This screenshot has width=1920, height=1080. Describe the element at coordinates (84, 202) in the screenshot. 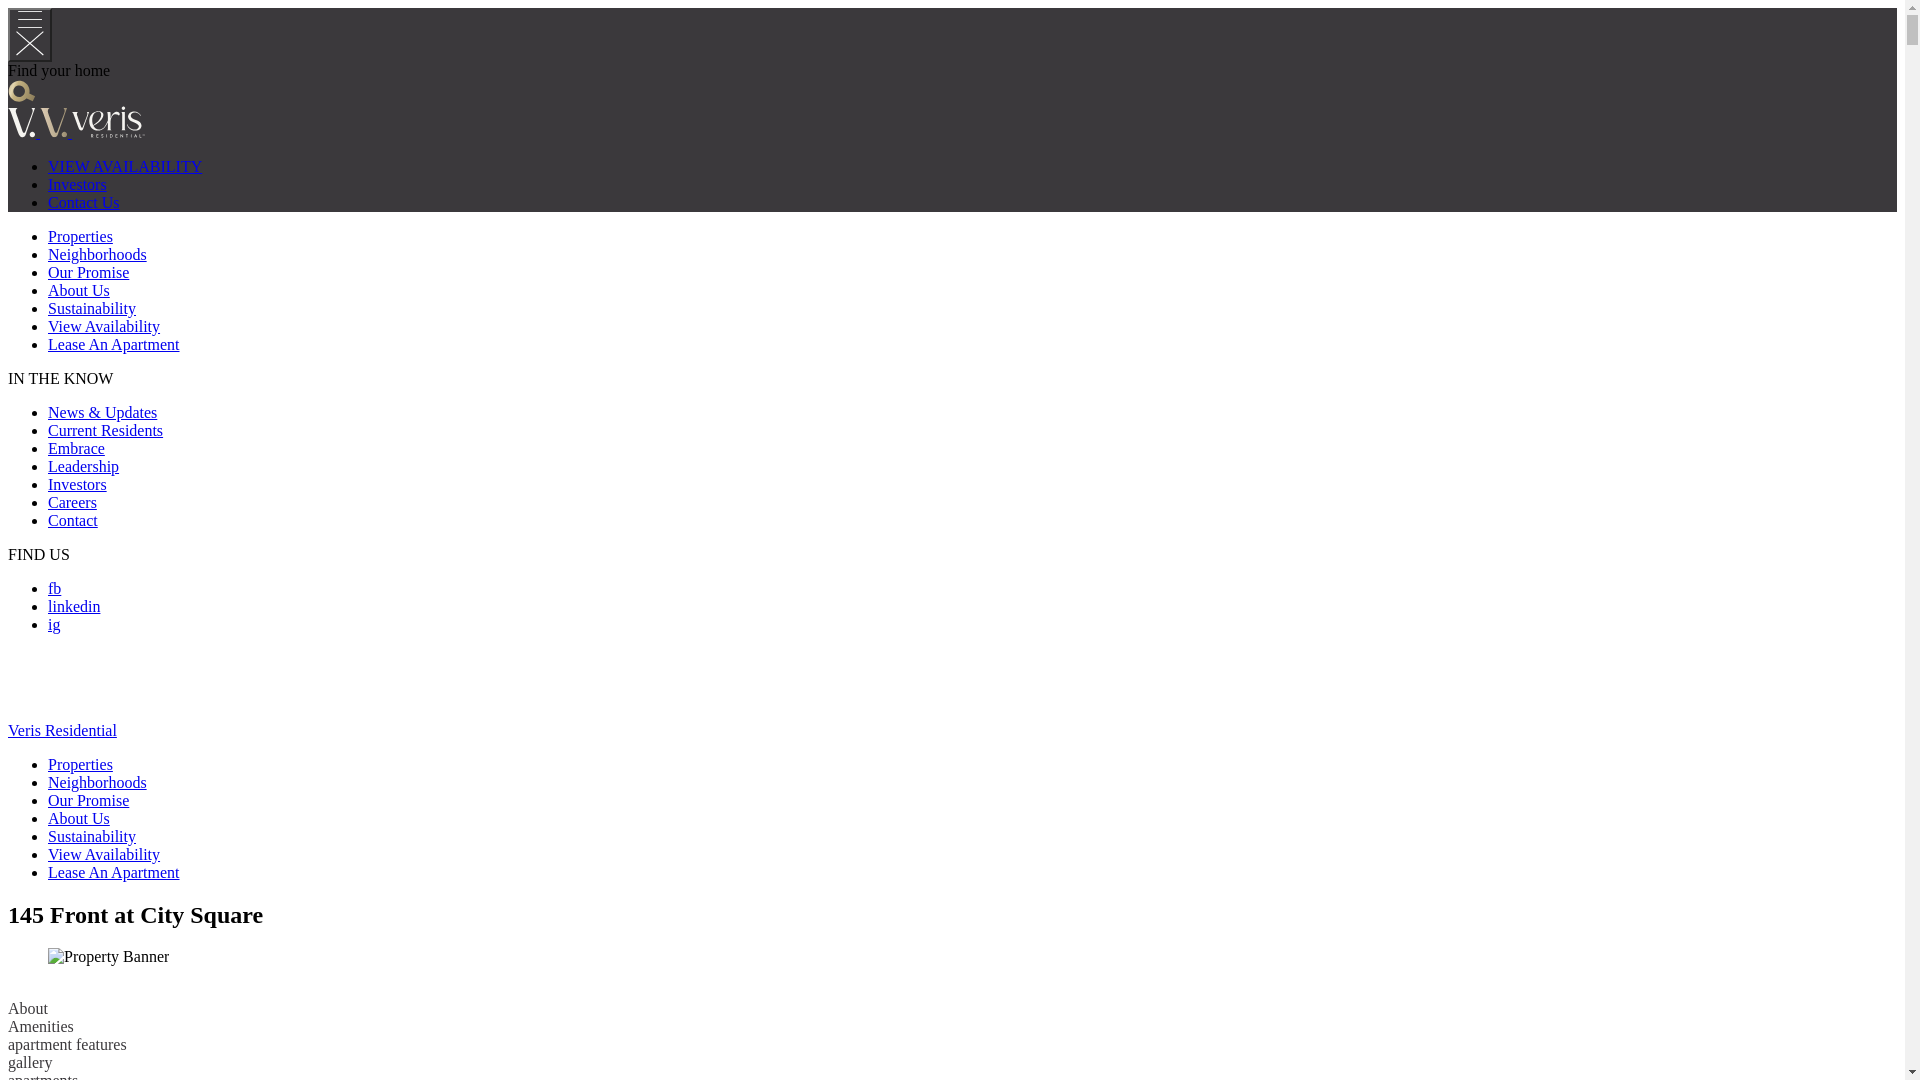

I see `Contact Us` at that location.